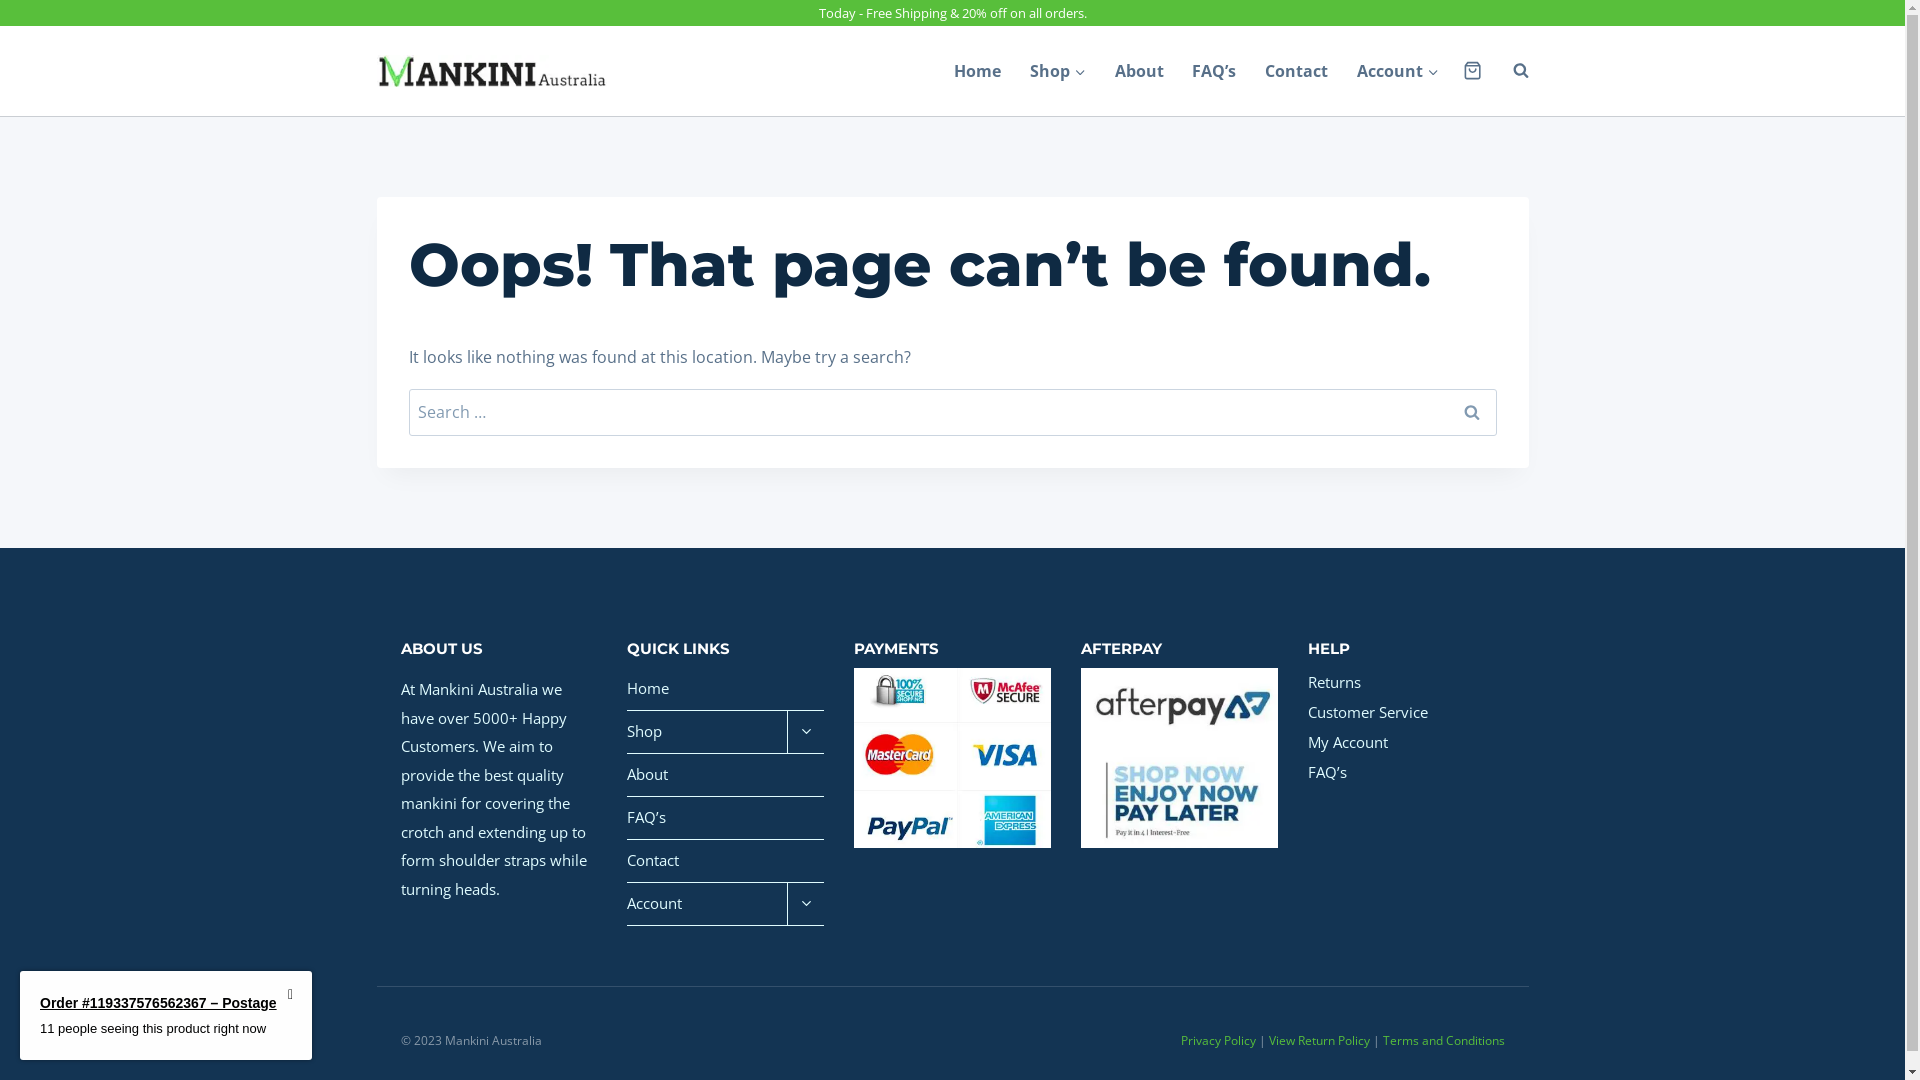  What do you see at coordinates (1406, 683) in the screenshot?
I see `Returns` at bounding box center [1406, 683].